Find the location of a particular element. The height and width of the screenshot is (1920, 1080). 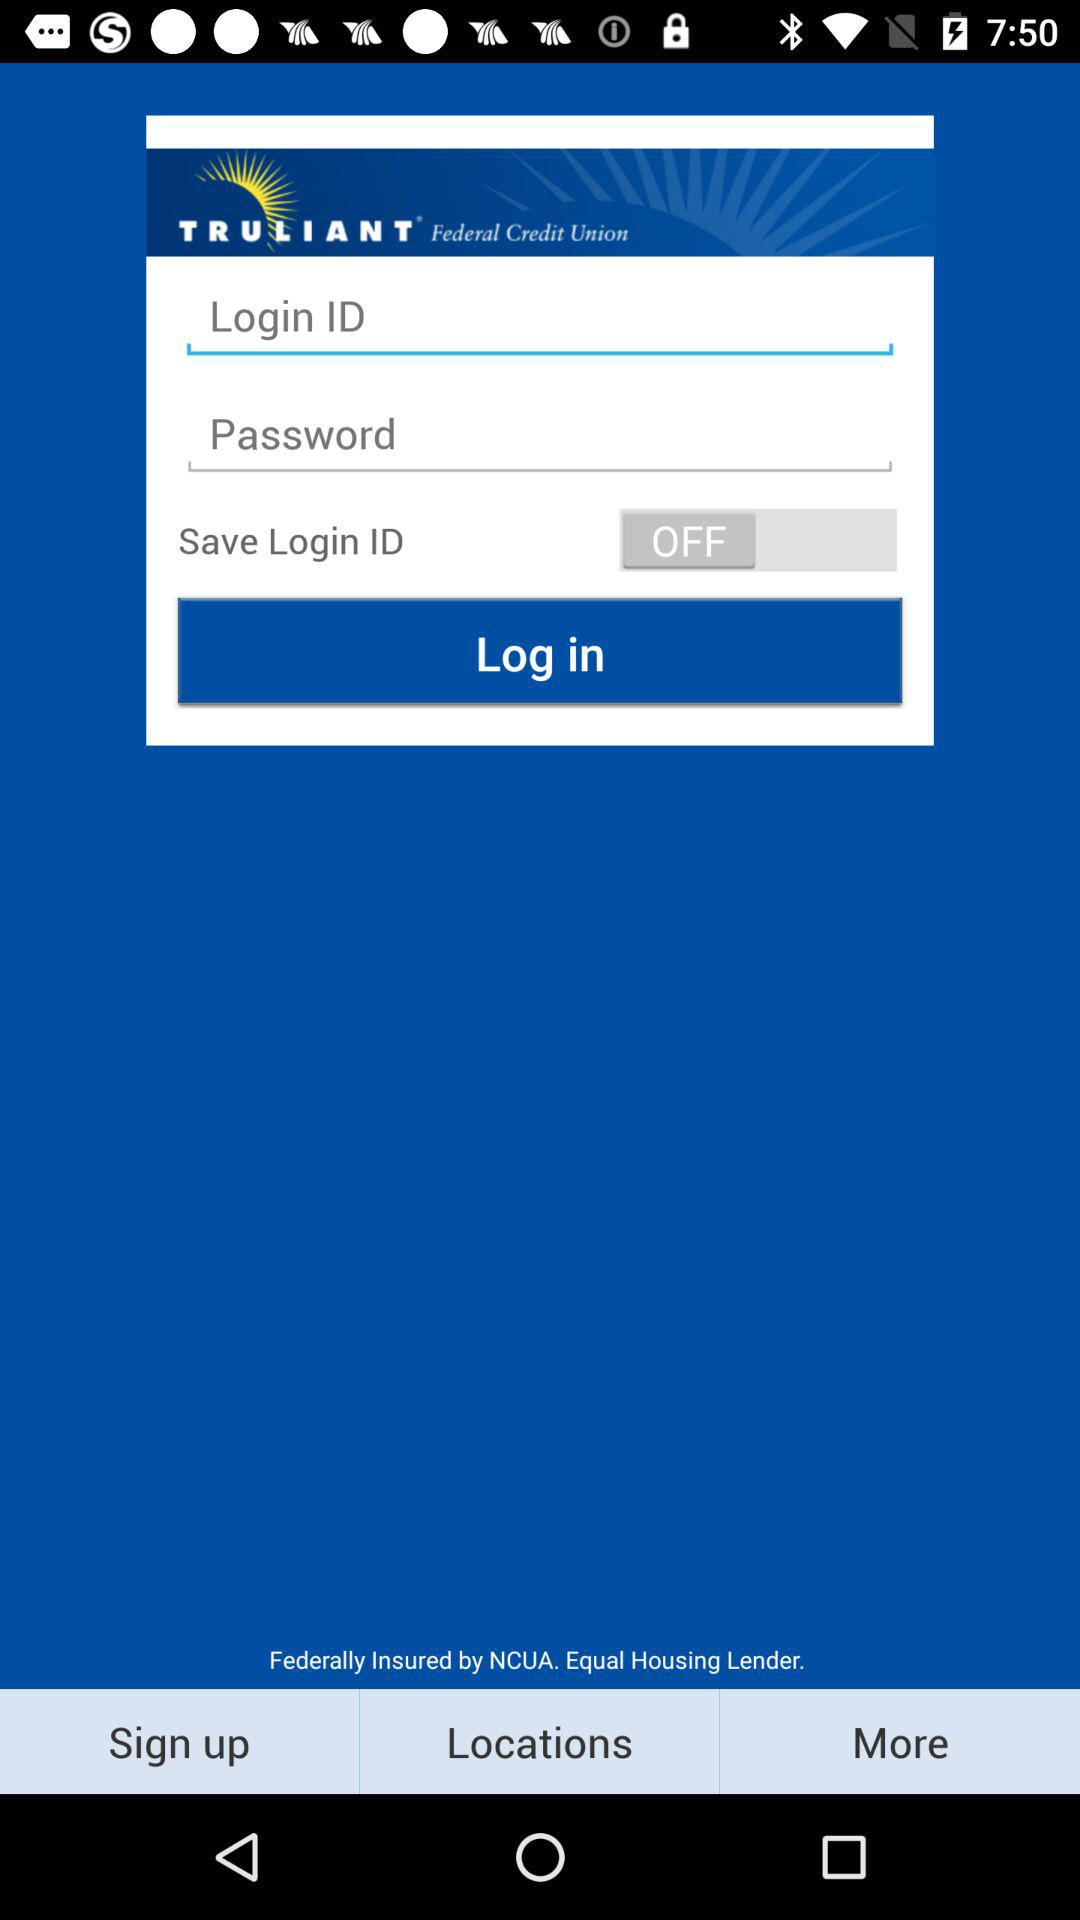

turn on the icon above the federally insured by is located at coordinates (540, 652).